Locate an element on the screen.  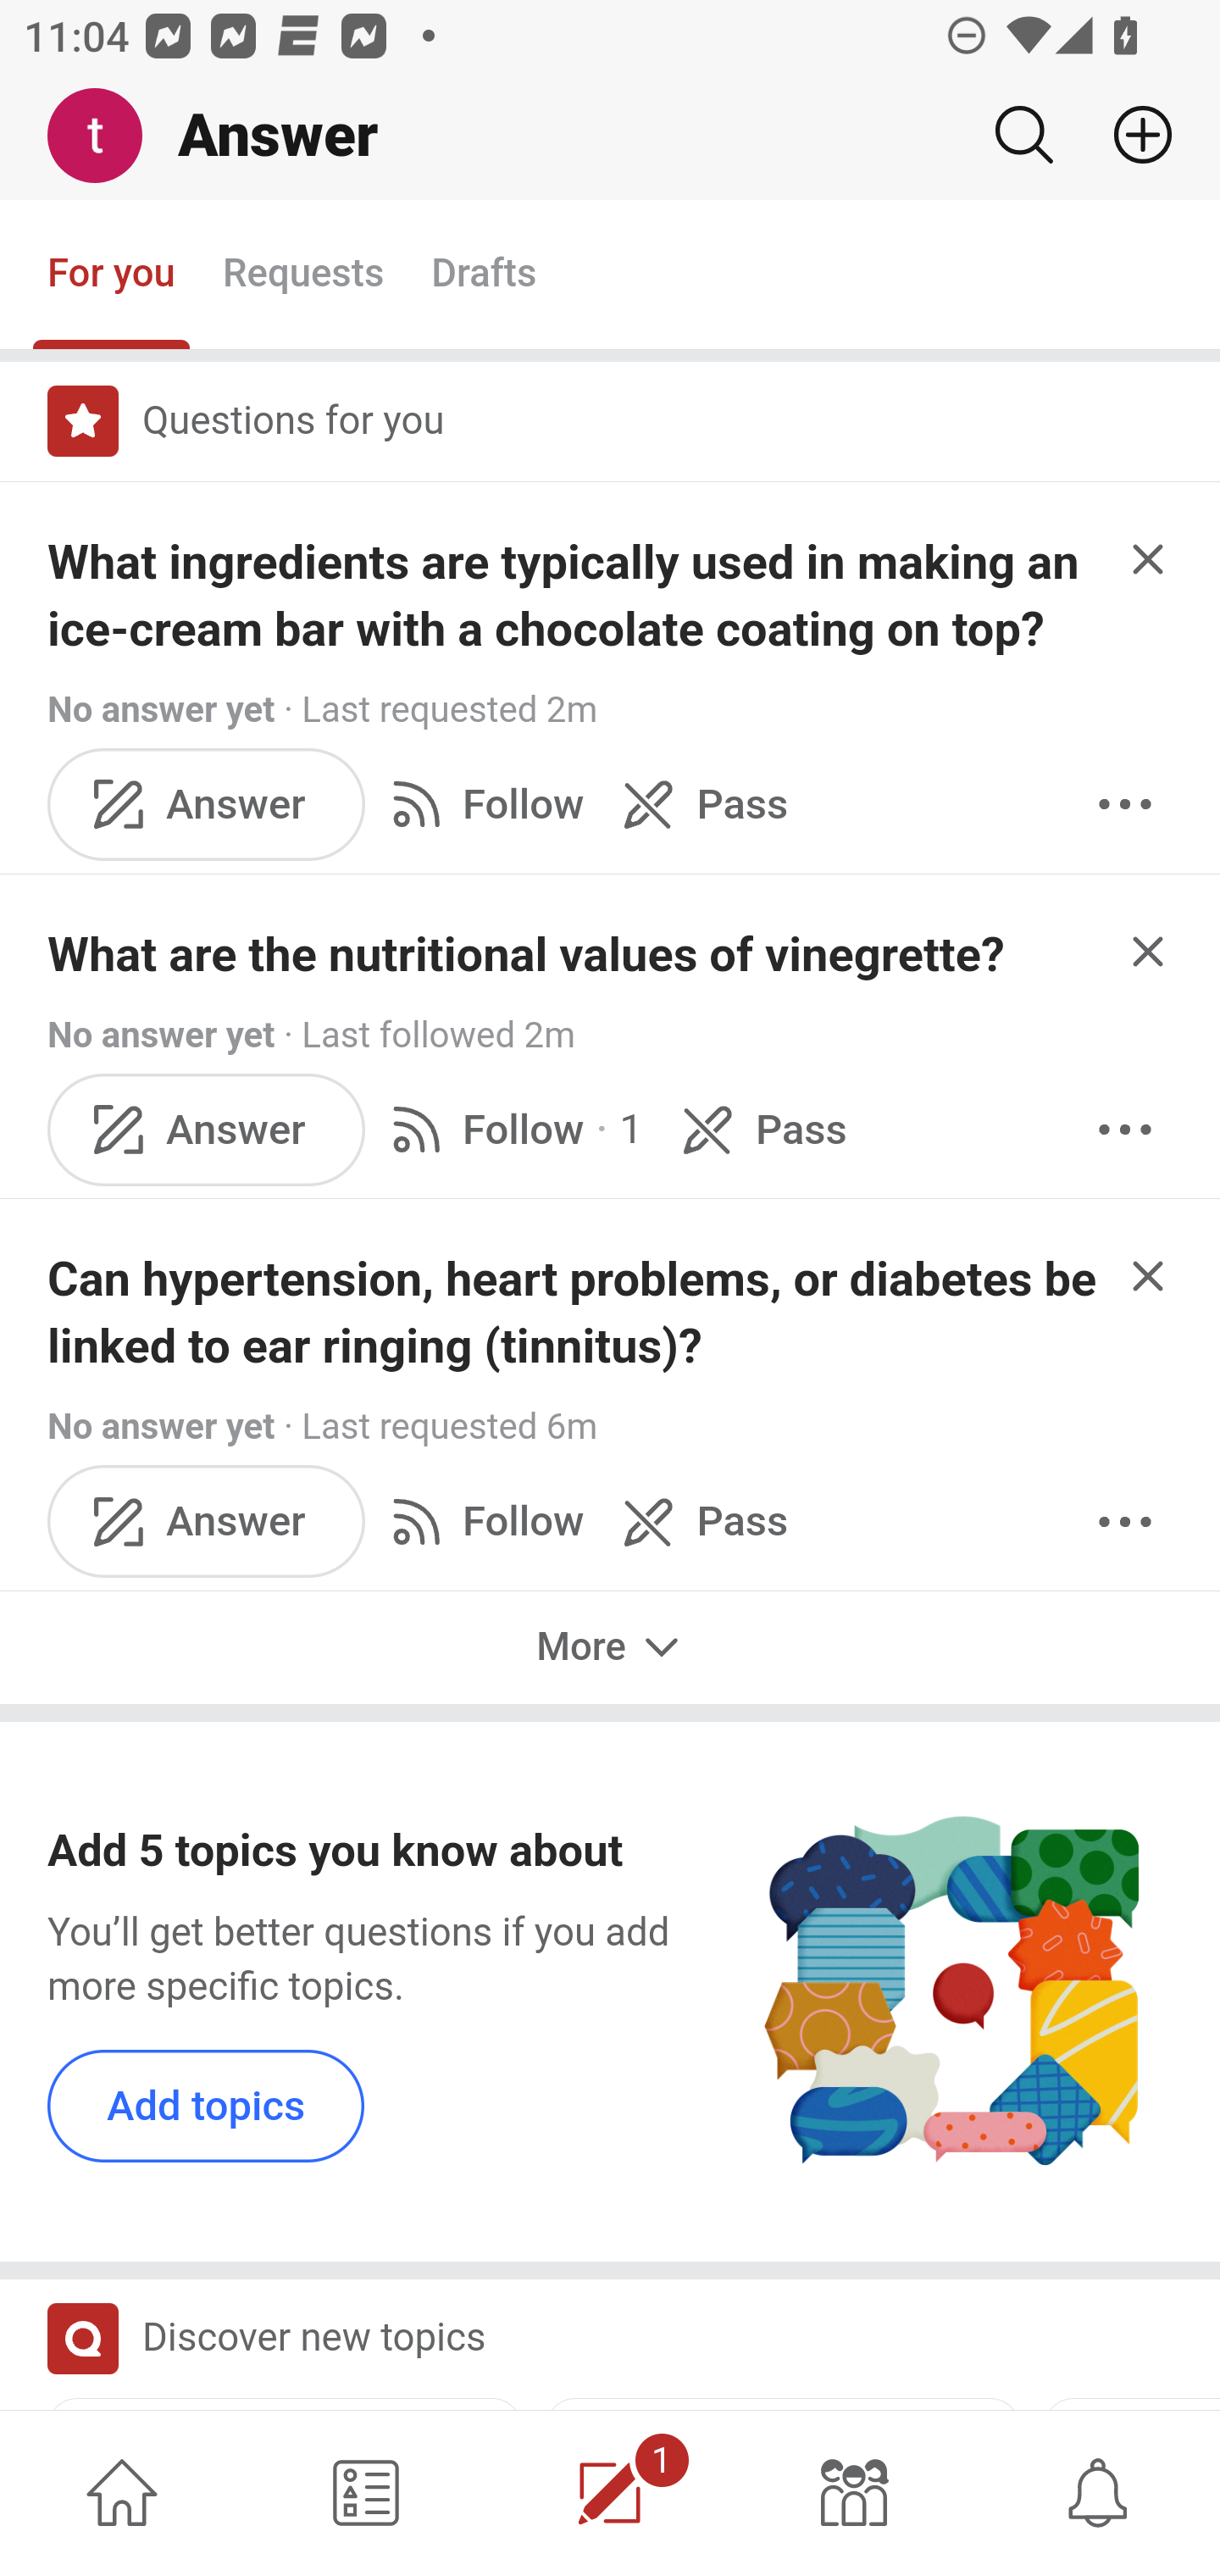
More is located at coordinates (1125, 802).